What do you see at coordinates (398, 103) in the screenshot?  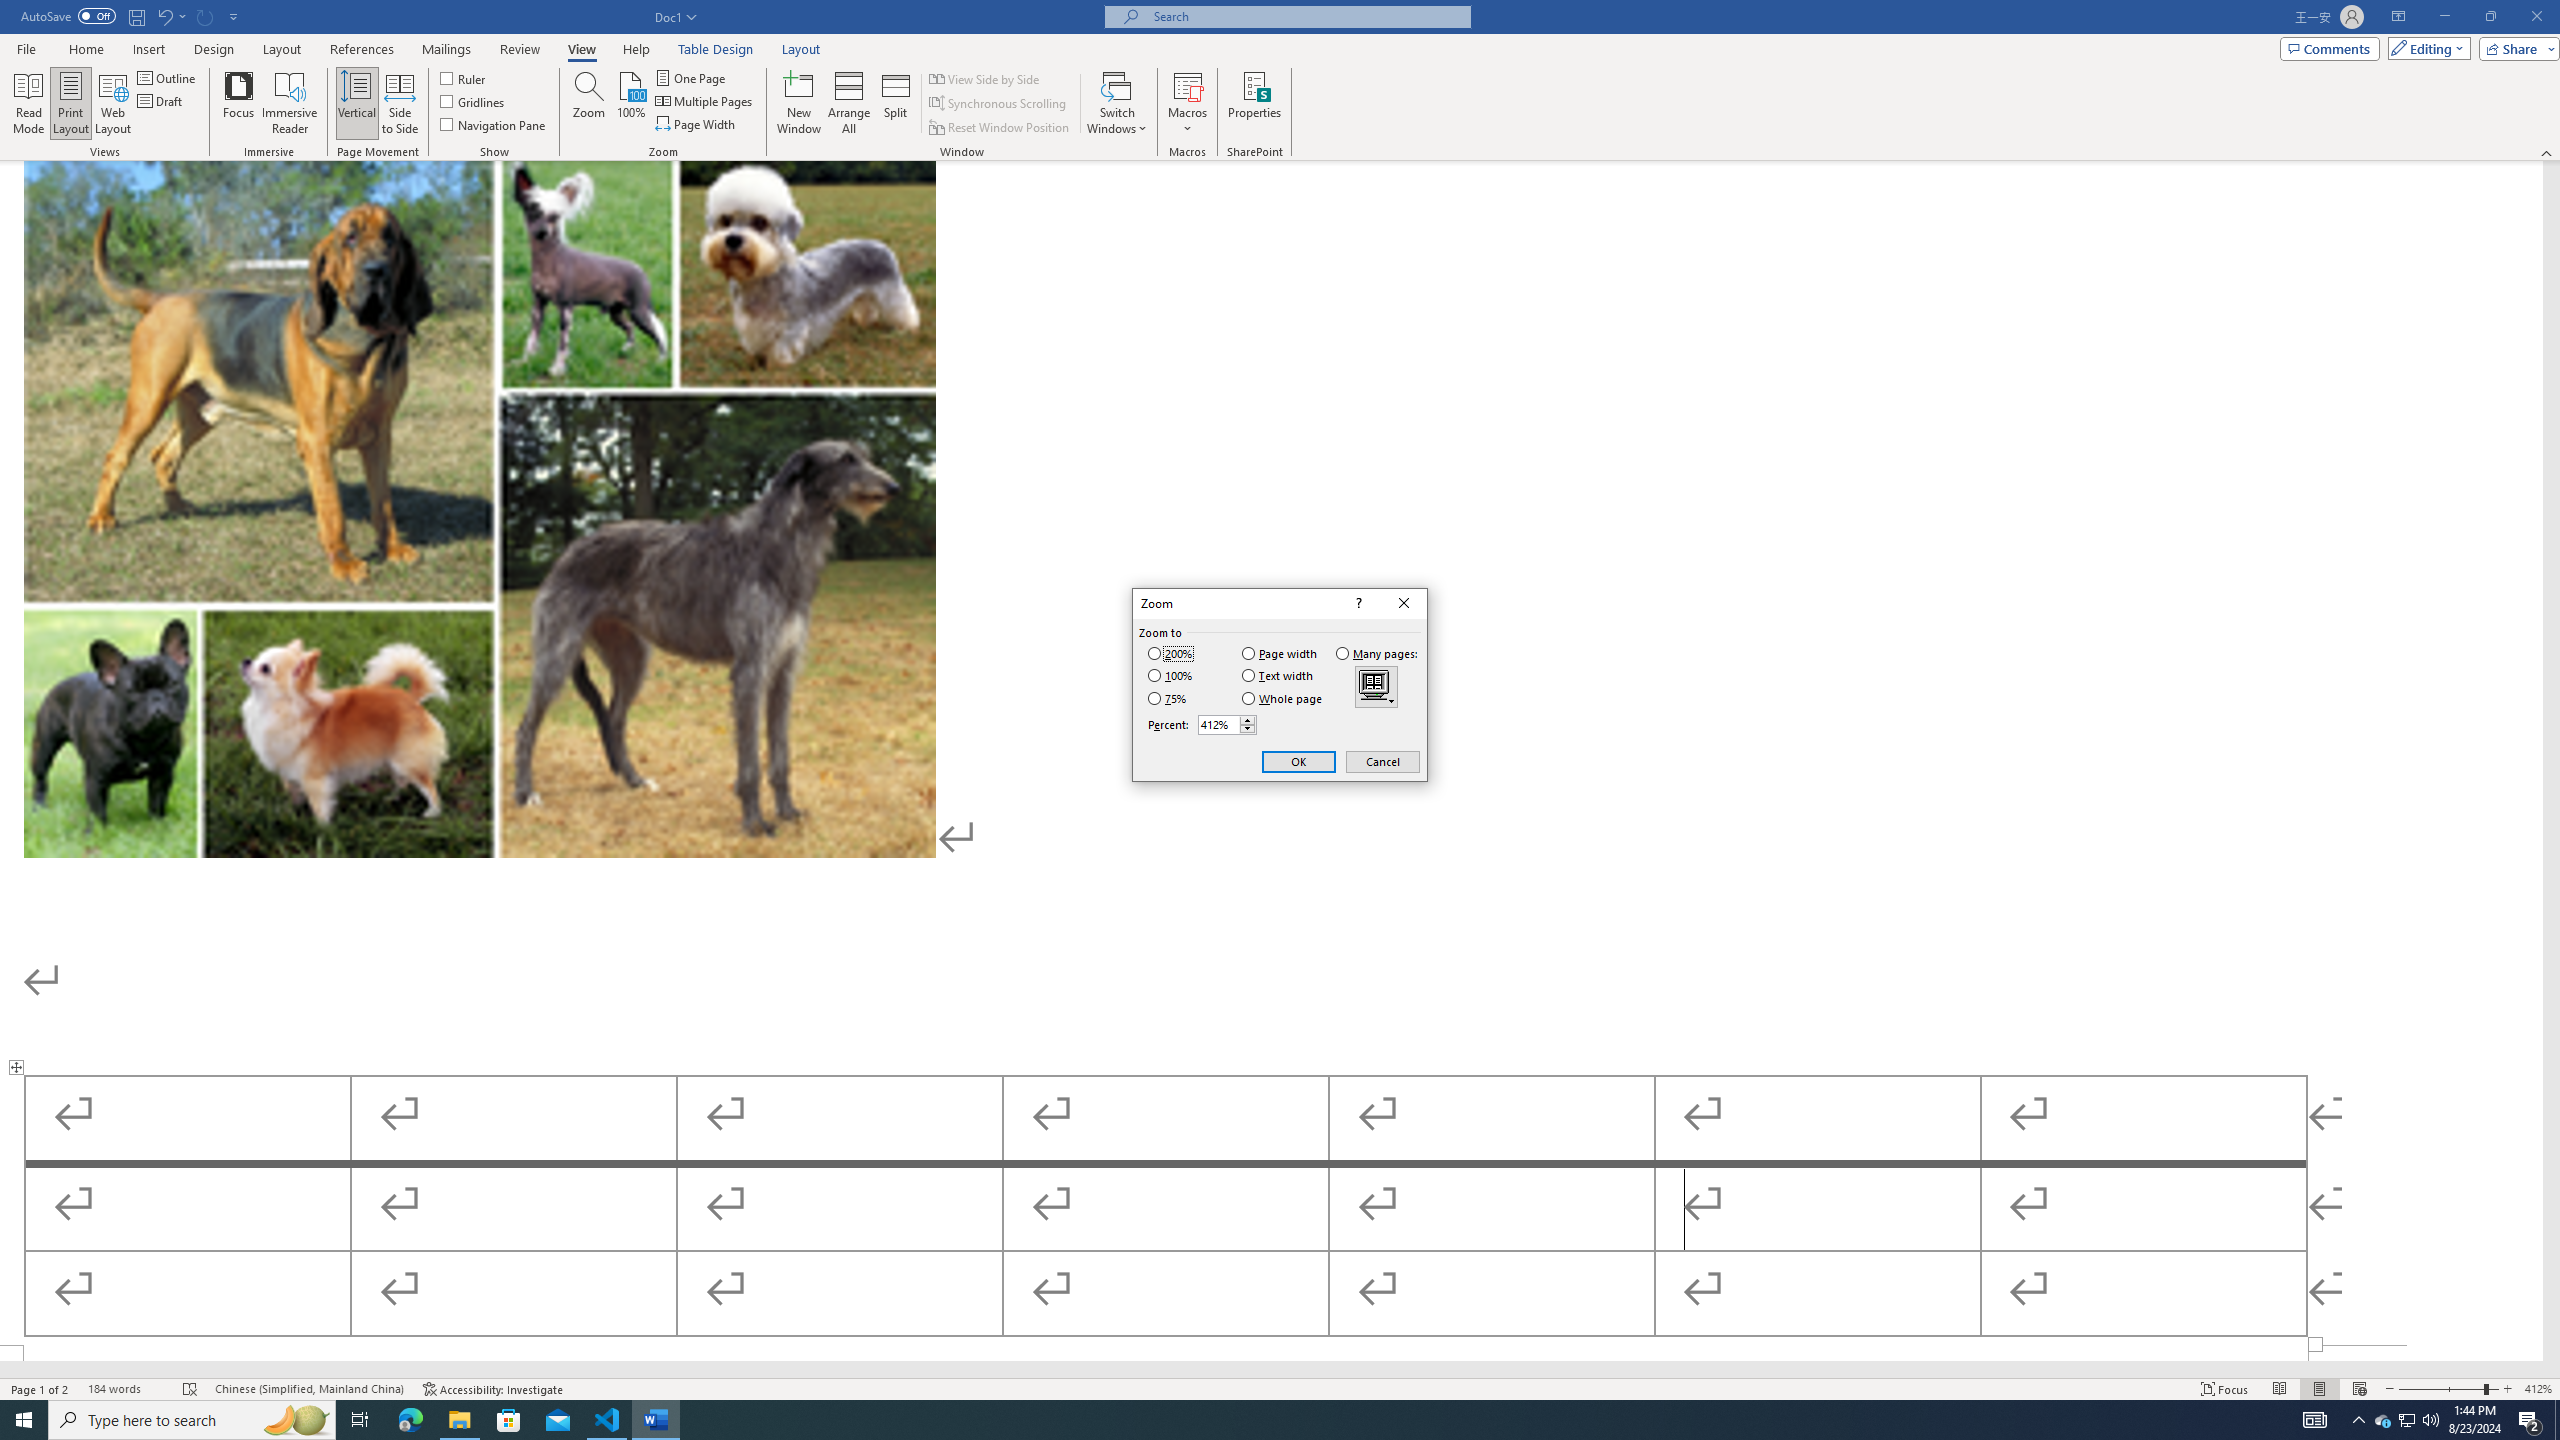 I see `Side to Side` at bounding box center [398, 103].